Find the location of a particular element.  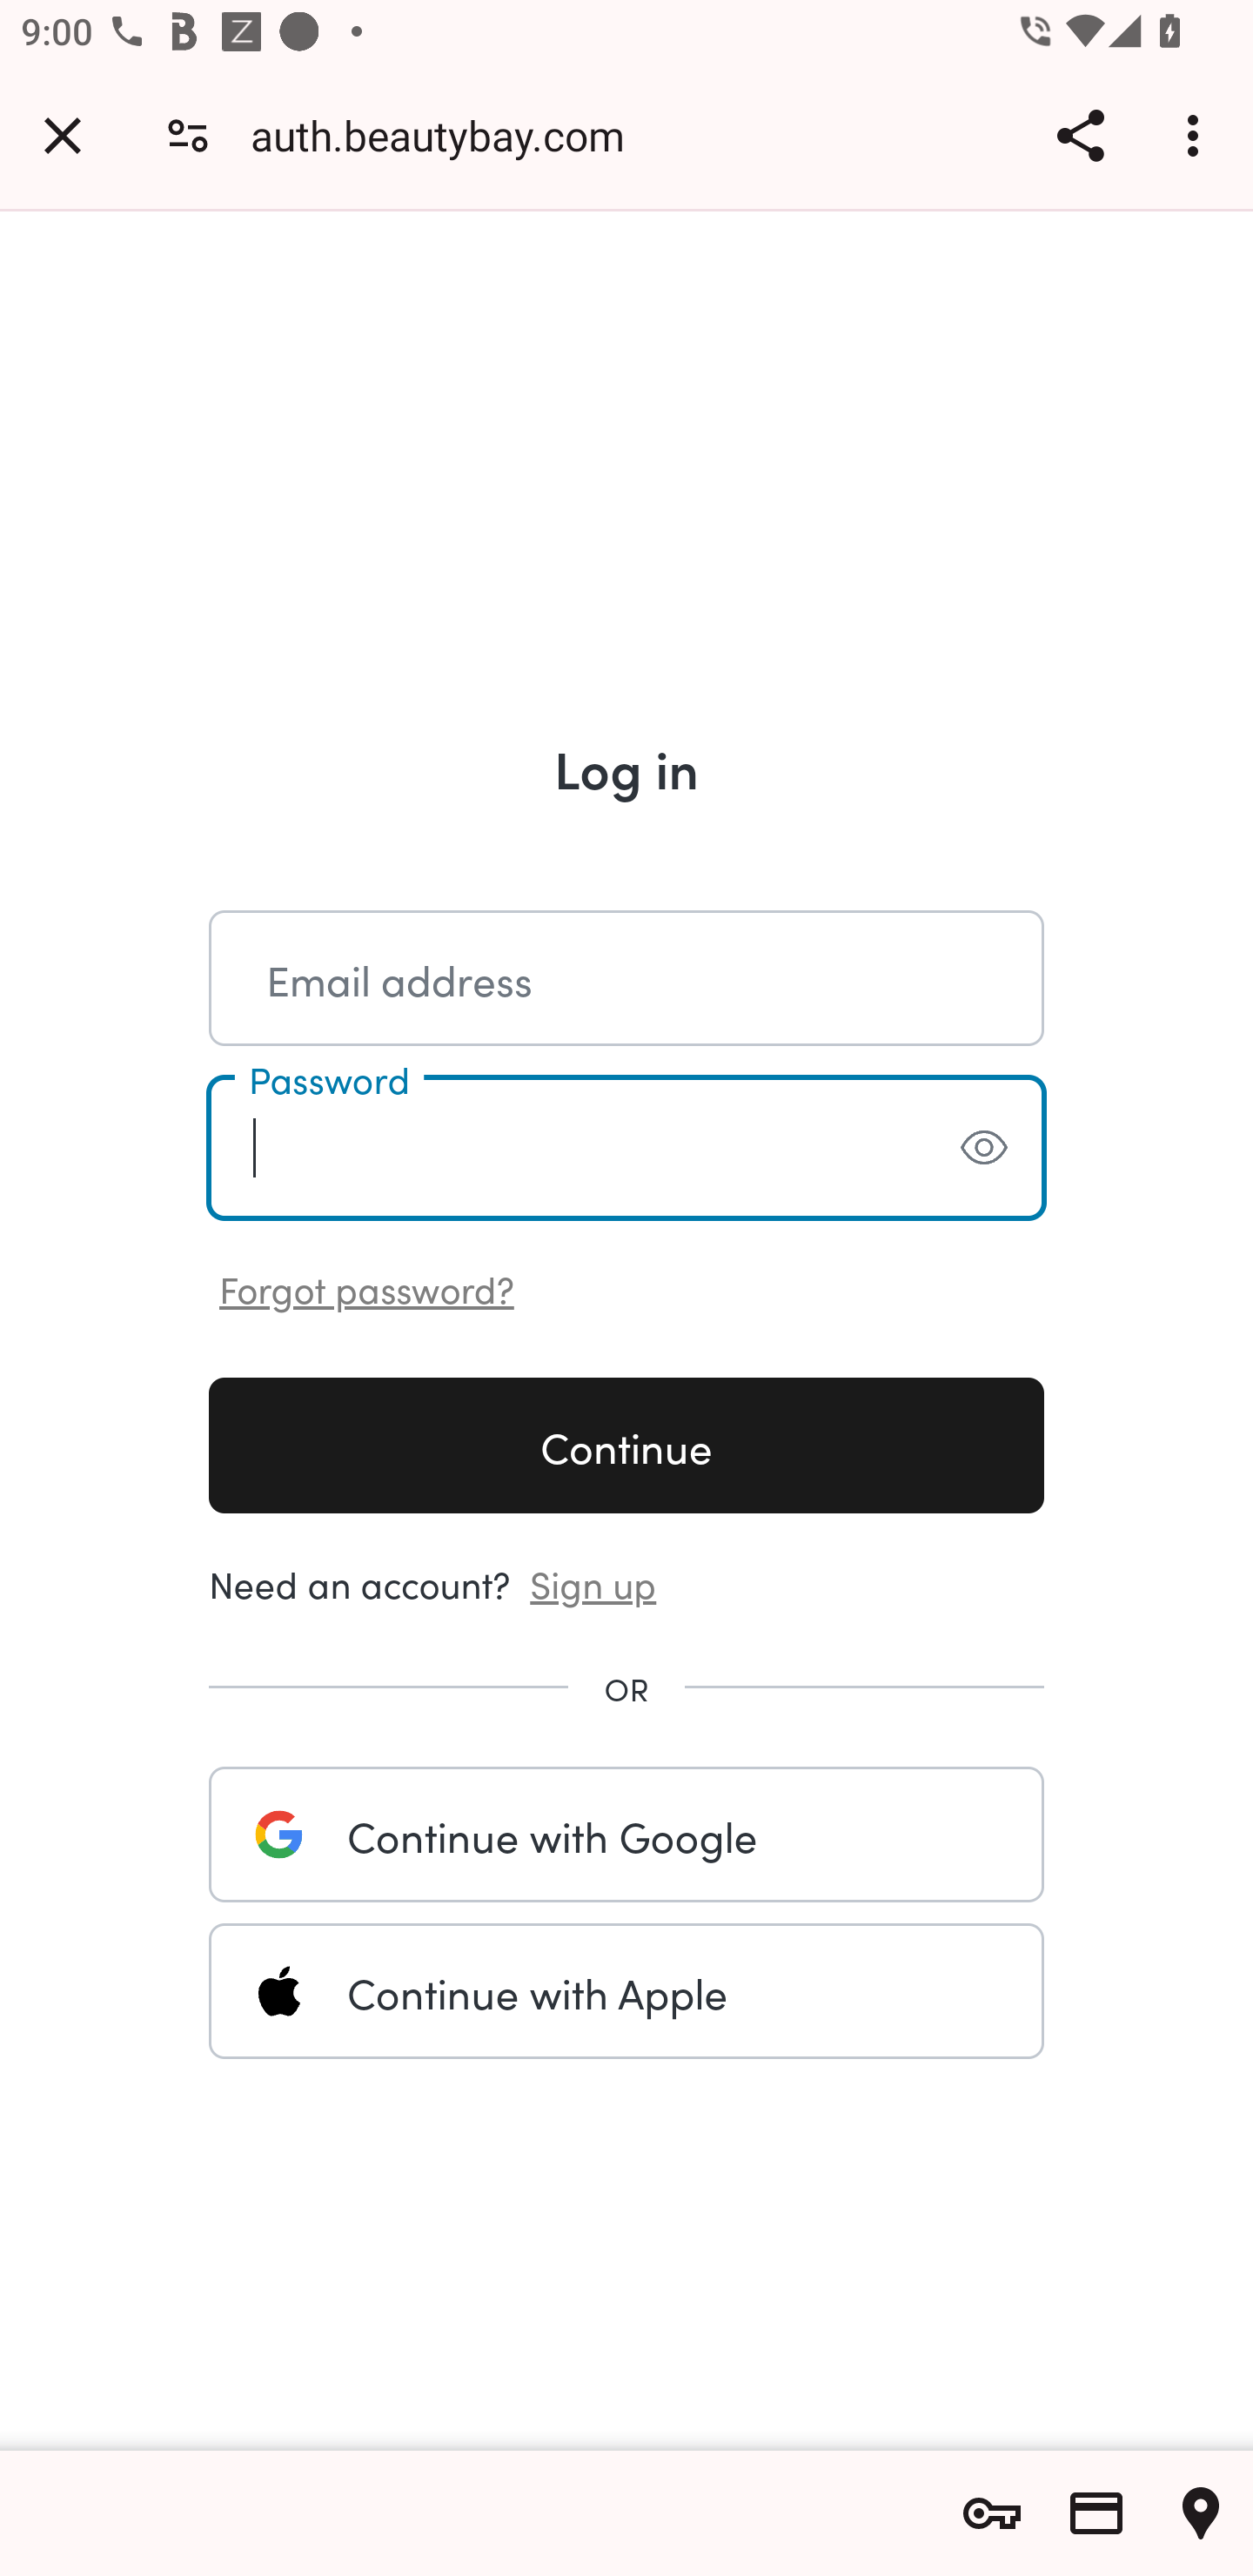

auth.beautybay.com is located at coordinates (449, 134).